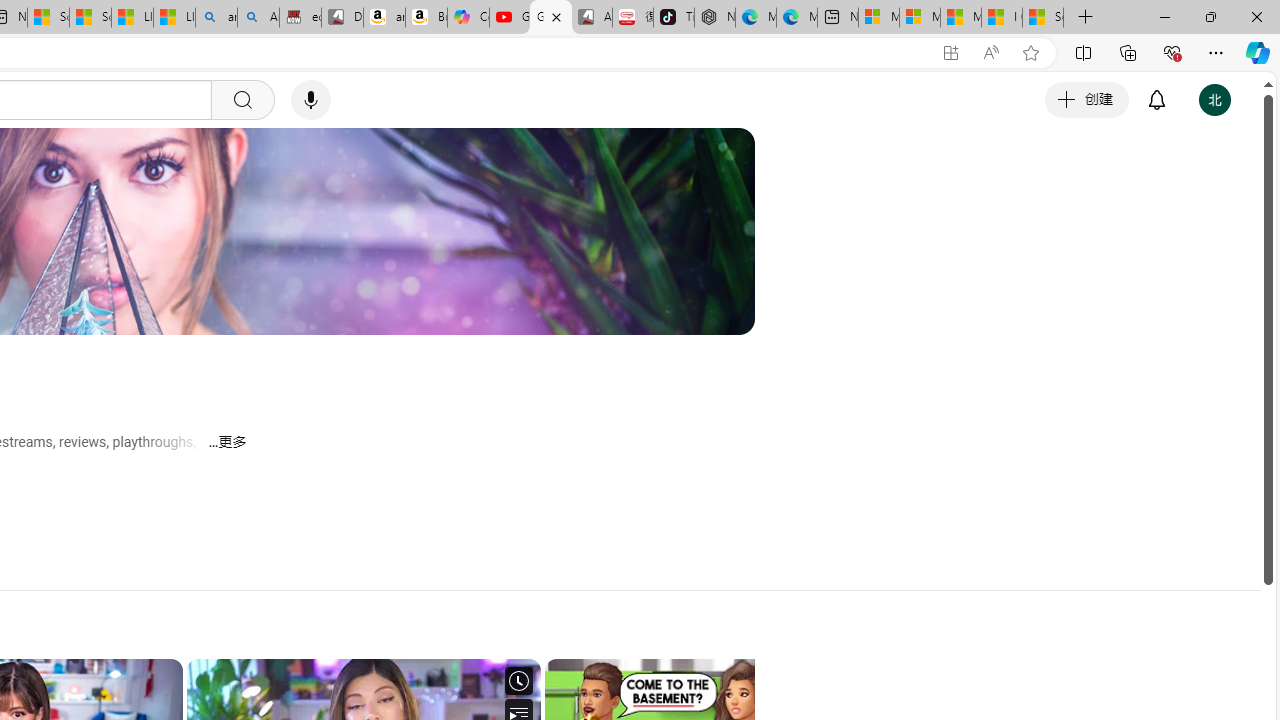  I want to click on I Gained 20 Pounds of Muscle in 30 Days! | Watch, so click(1001, 18).